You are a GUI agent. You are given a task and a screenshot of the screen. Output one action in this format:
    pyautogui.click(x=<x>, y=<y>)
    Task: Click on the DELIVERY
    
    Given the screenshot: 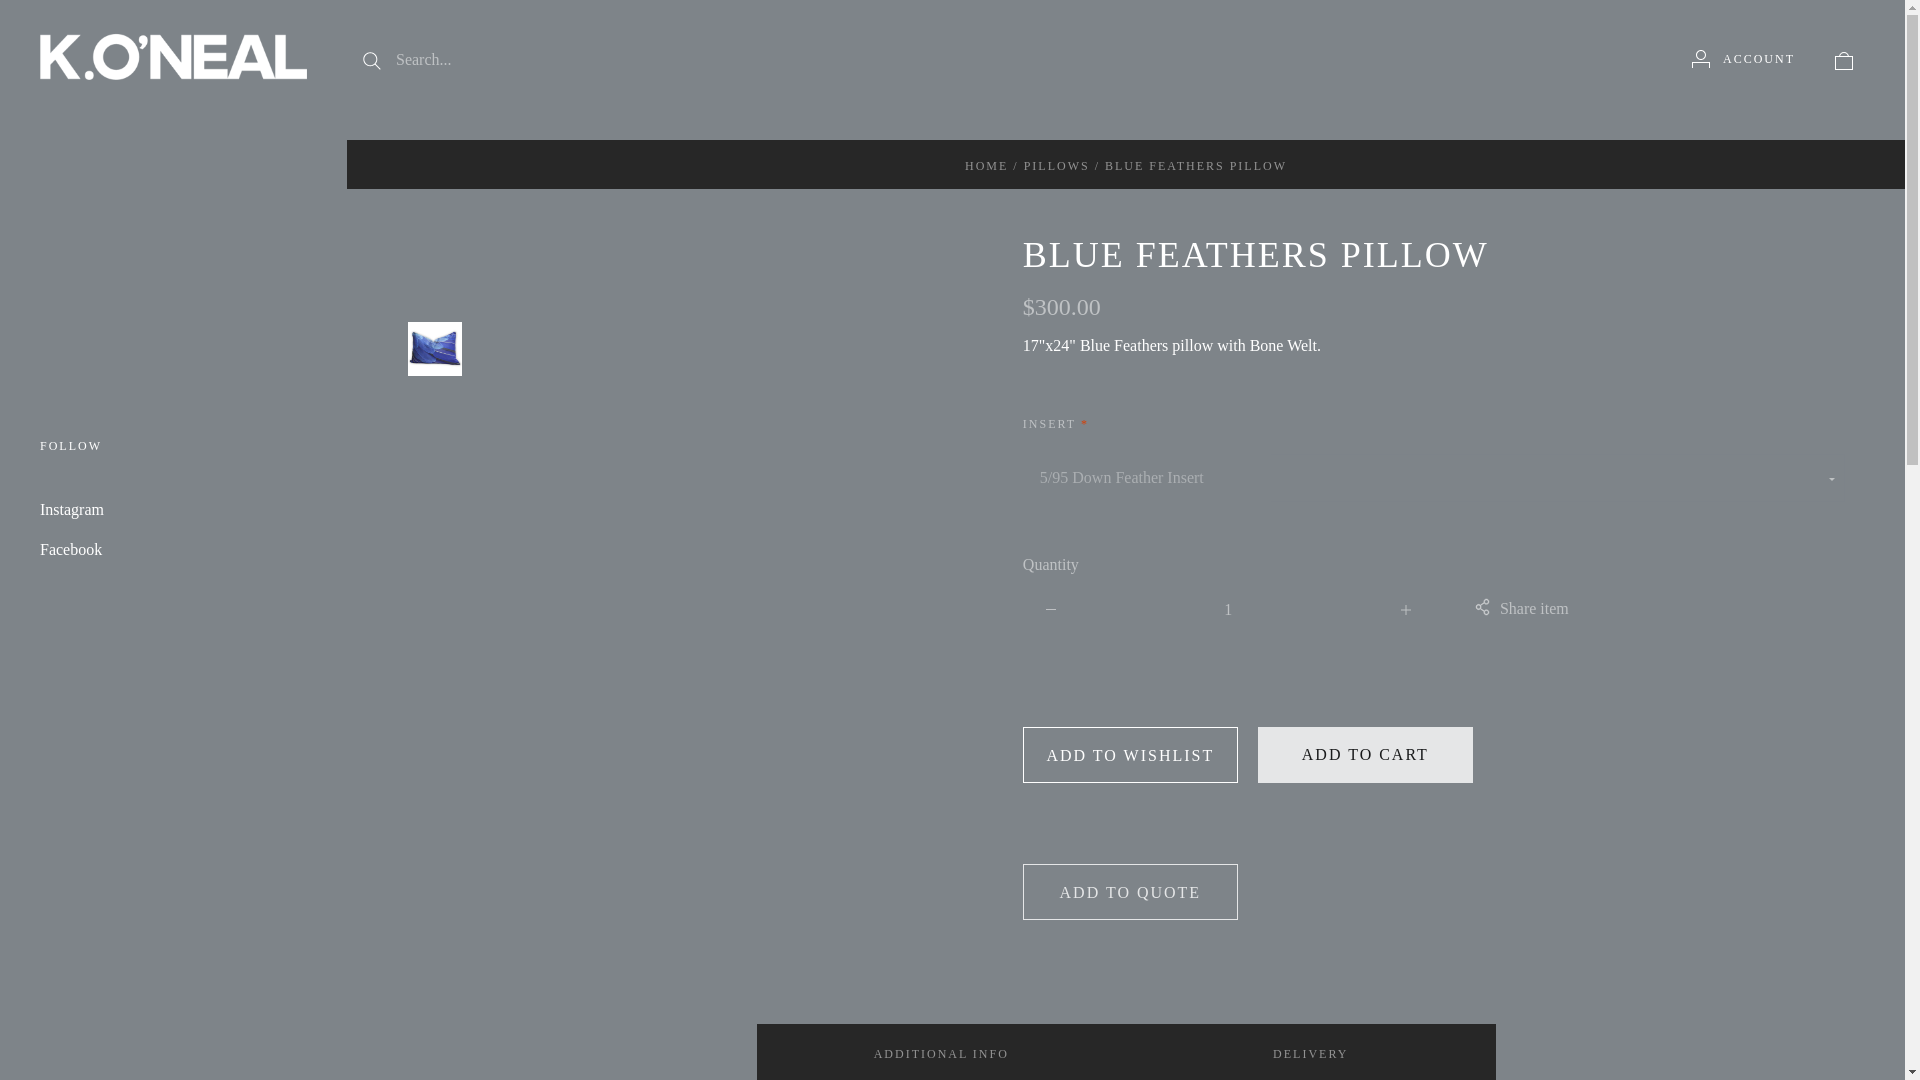 What is the action you would take?
    pyautogui.click(x=1310, y=1052)
    